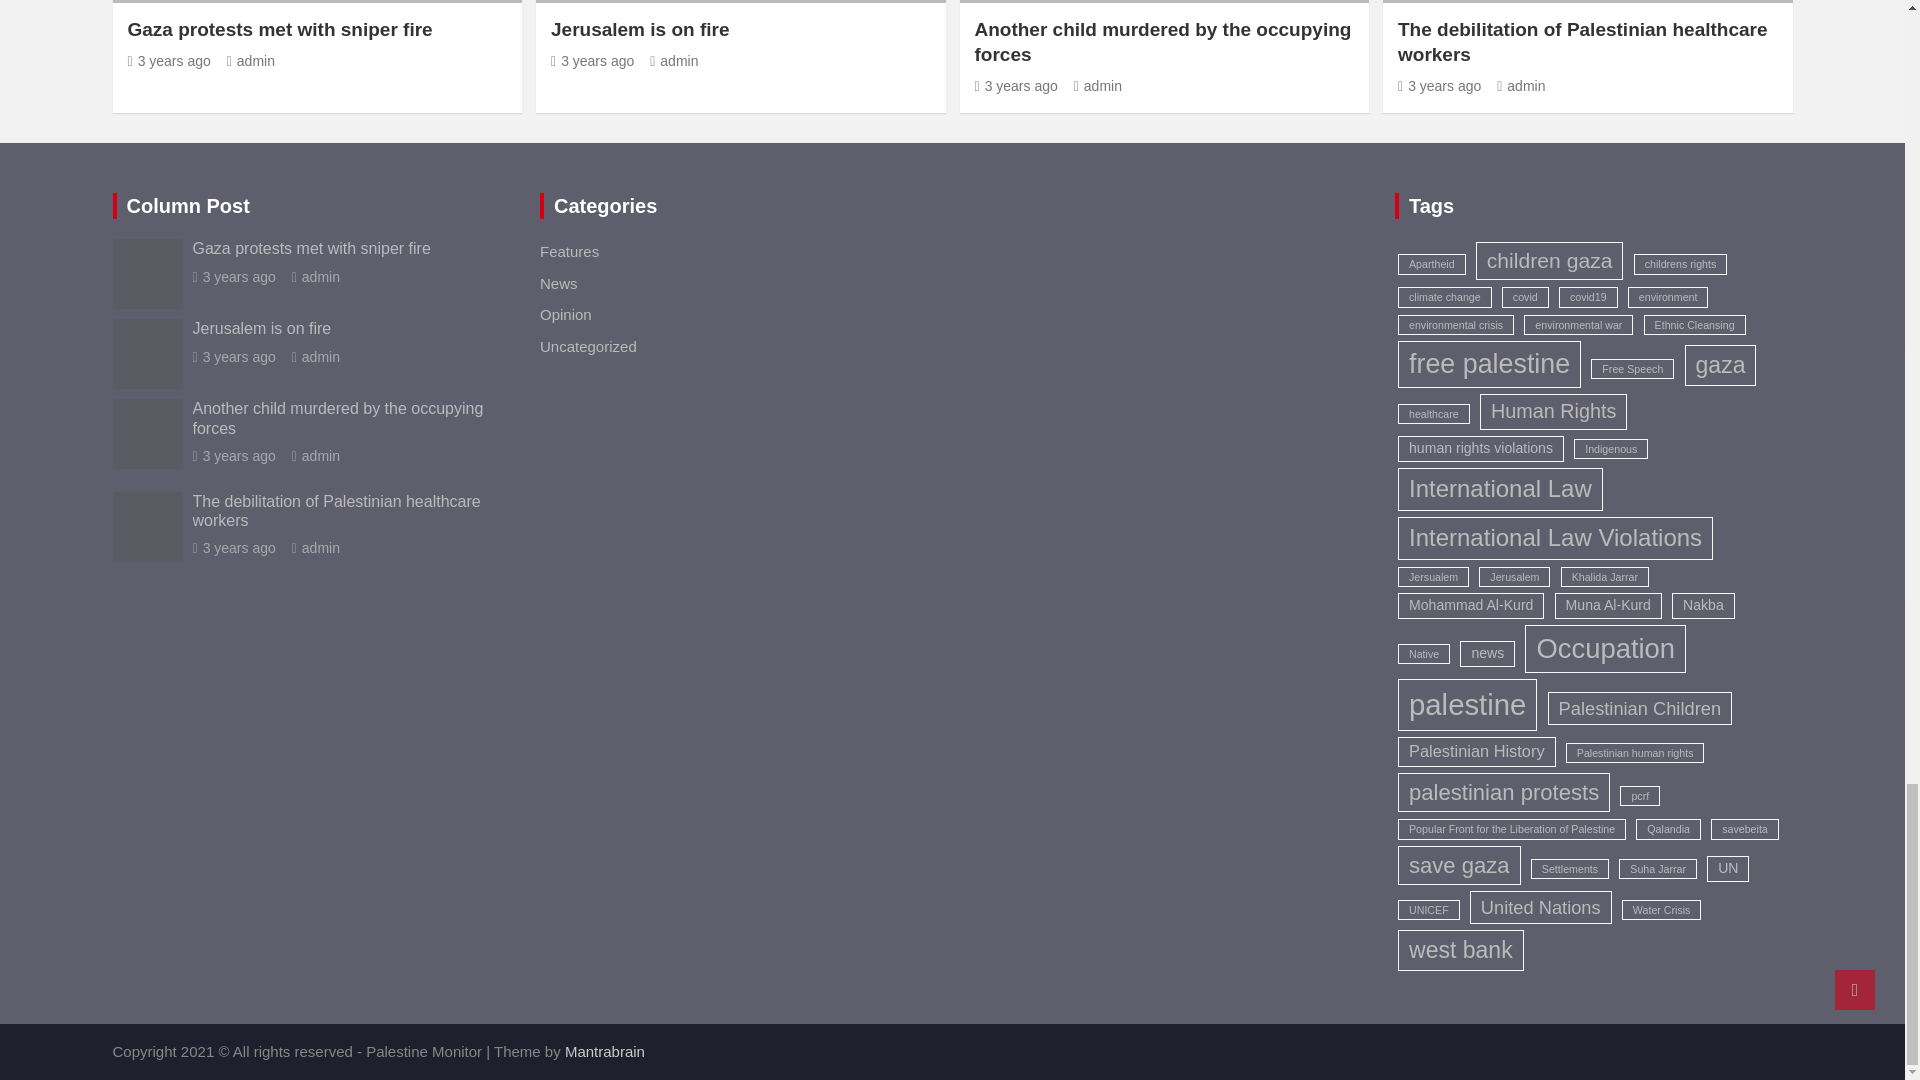  I want to click on Jerusalem is on fire, so click(233, 356).